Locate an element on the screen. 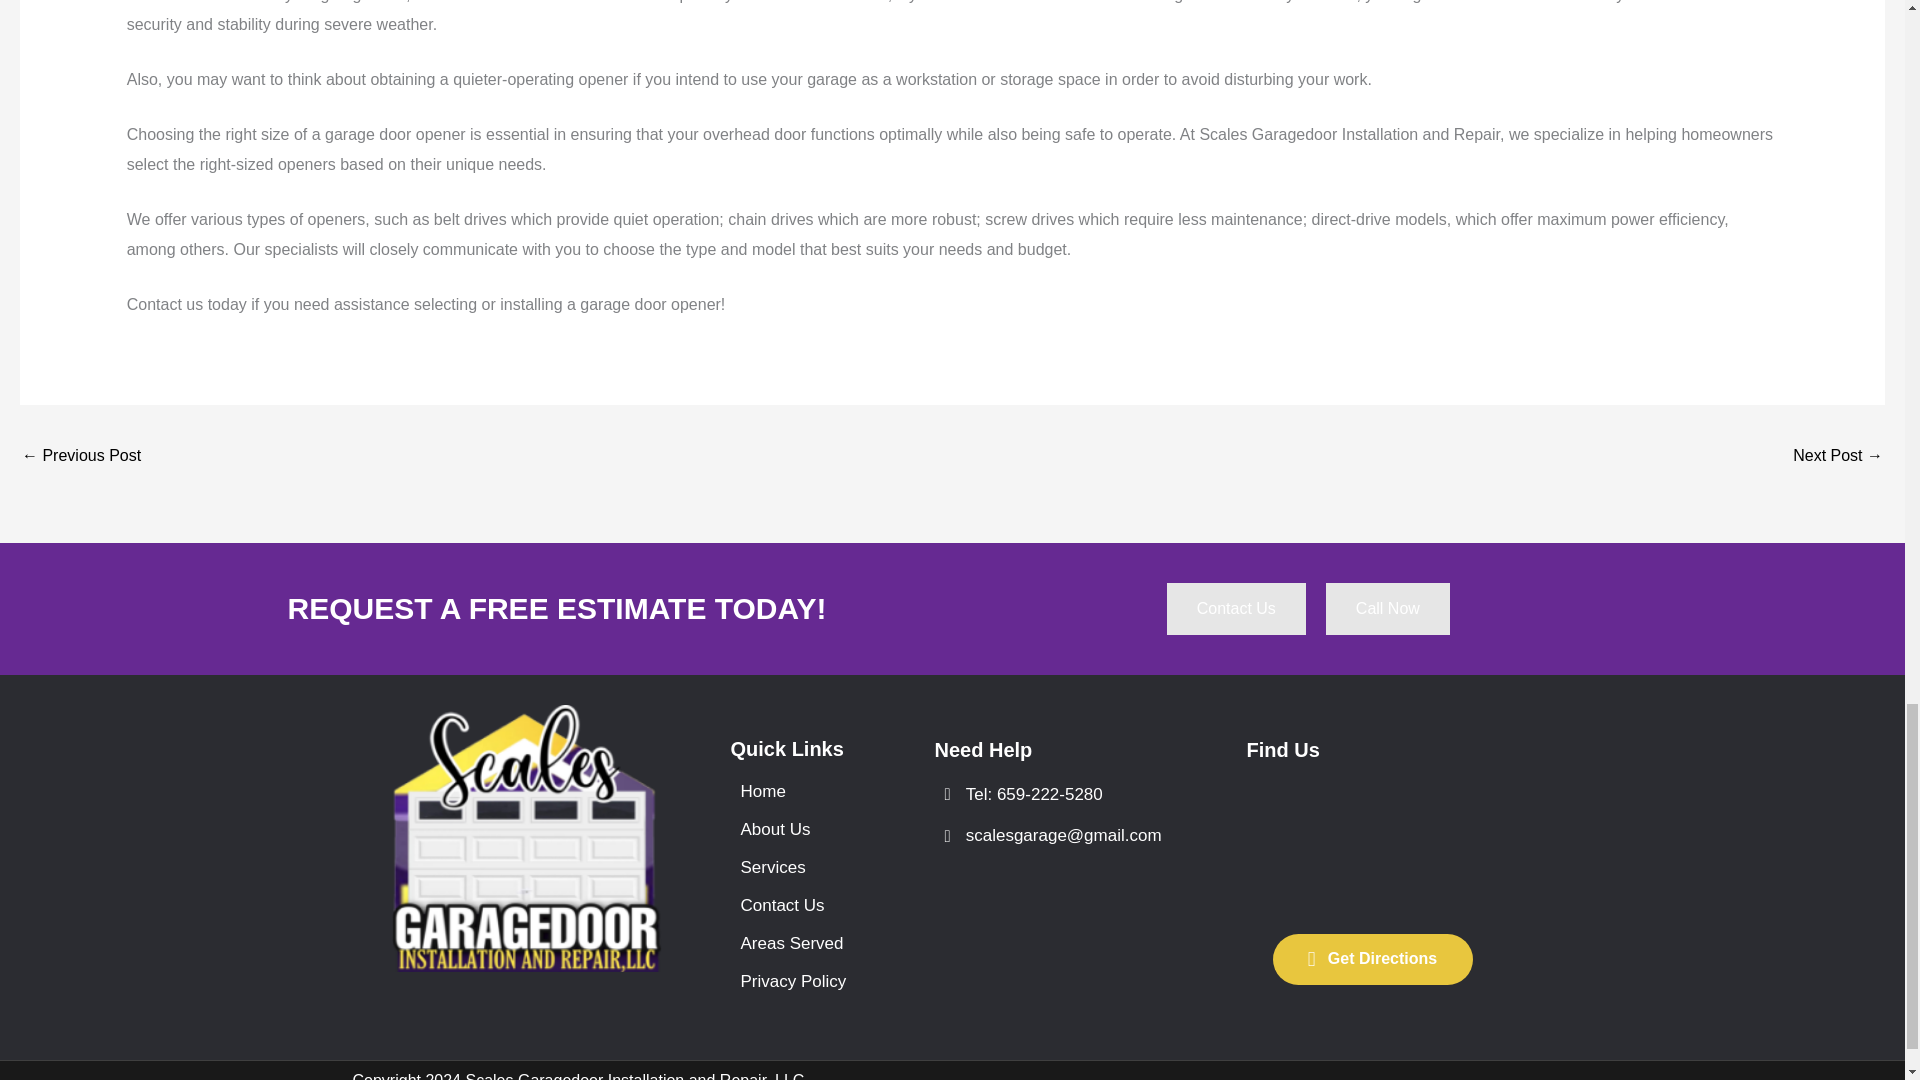 This screenshot has width=1920, height=1080. Contact Us is located at coordinates (801, 905).